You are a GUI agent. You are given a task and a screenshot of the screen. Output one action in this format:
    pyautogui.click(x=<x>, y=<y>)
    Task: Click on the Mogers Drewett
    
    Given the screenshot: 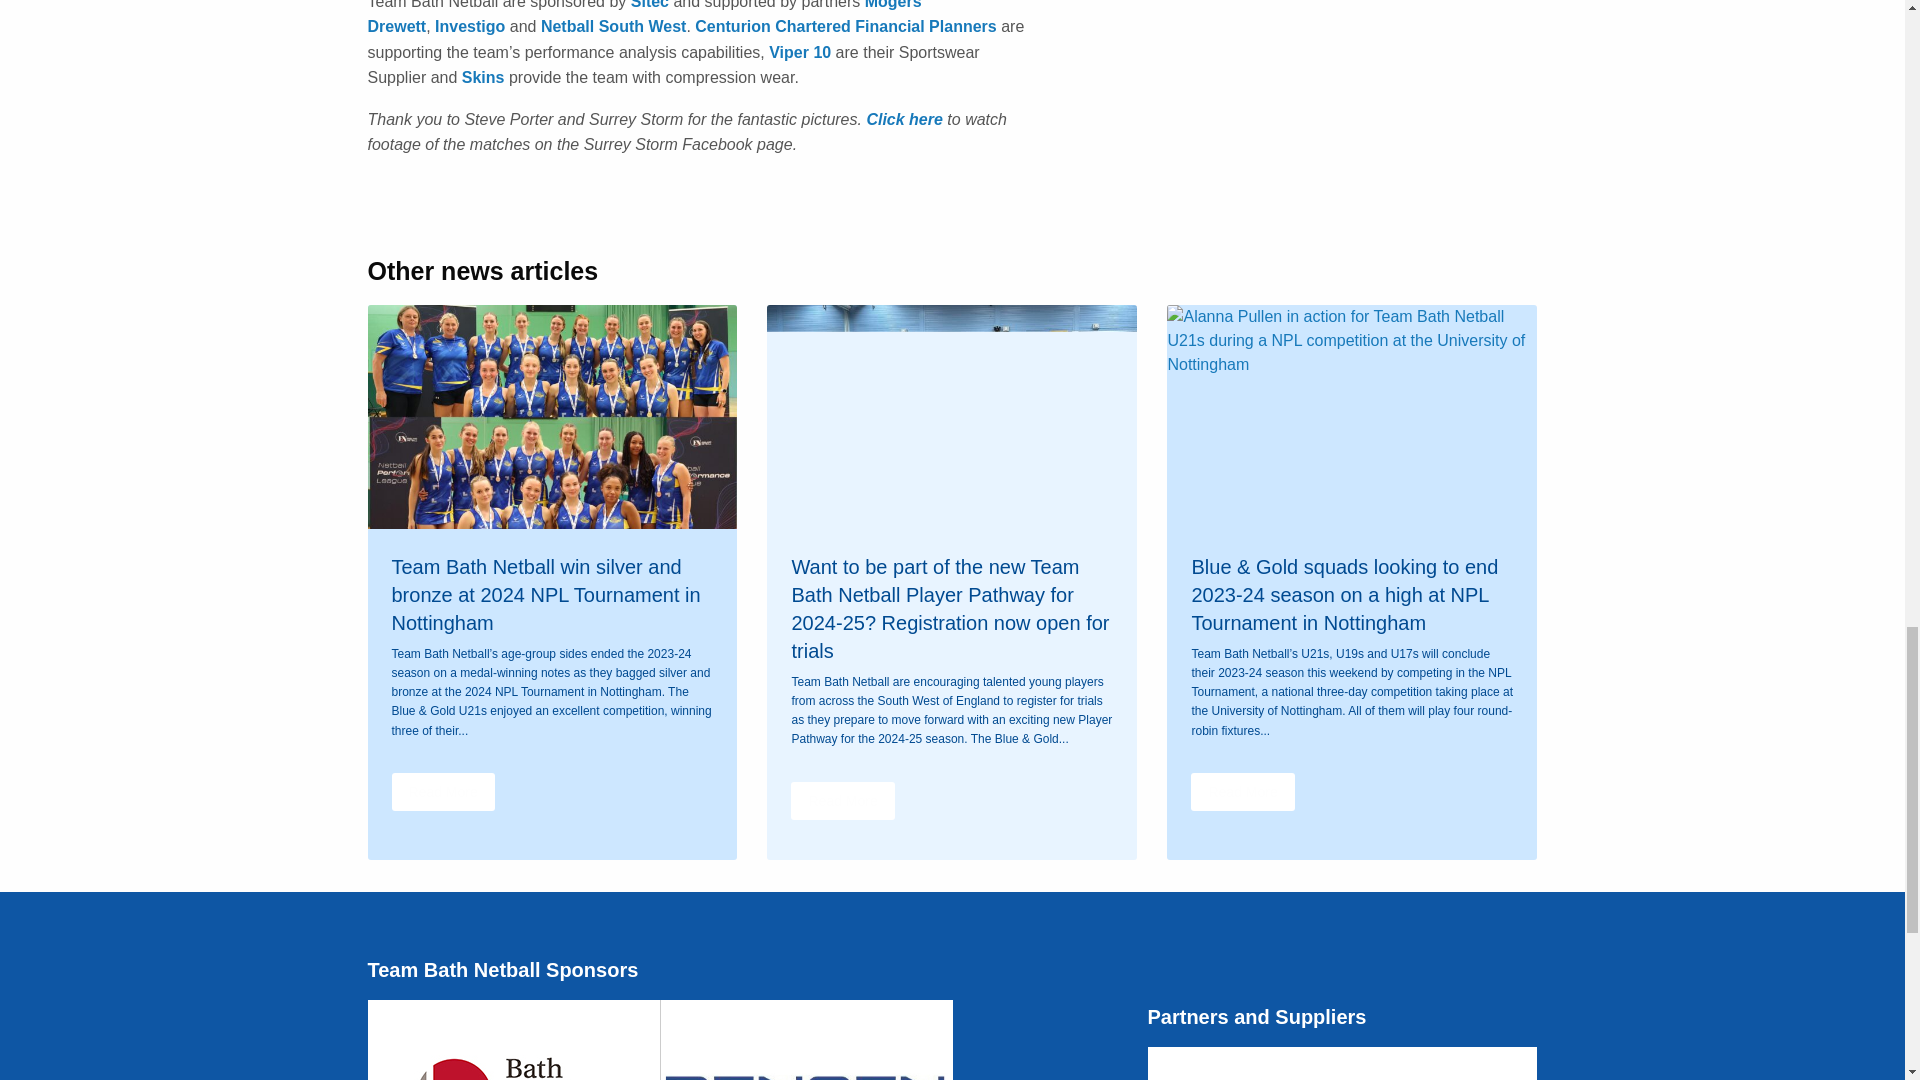 What is the action you would take?
    pyautogui.click(x=644, y=17)
    